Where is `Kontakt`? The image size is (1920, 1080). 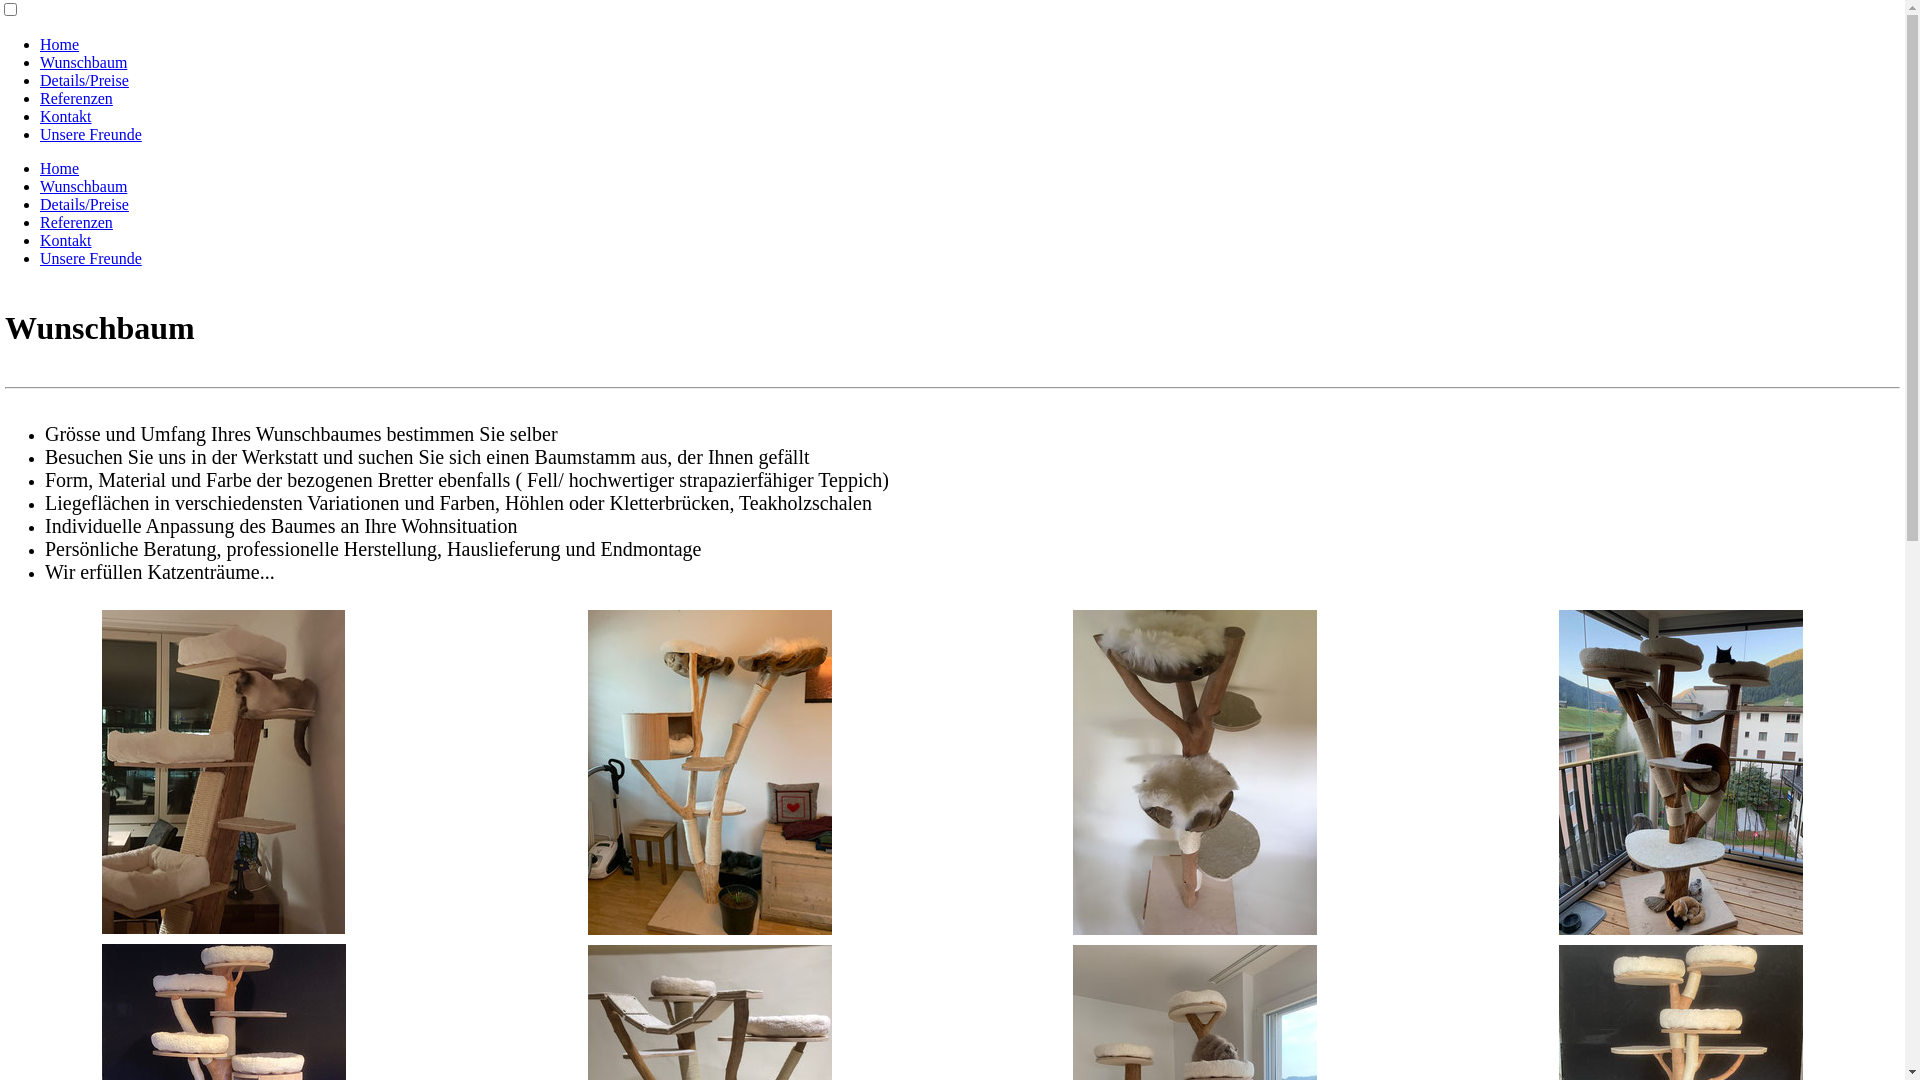
Kontakt is located at coordinates (66, 240).